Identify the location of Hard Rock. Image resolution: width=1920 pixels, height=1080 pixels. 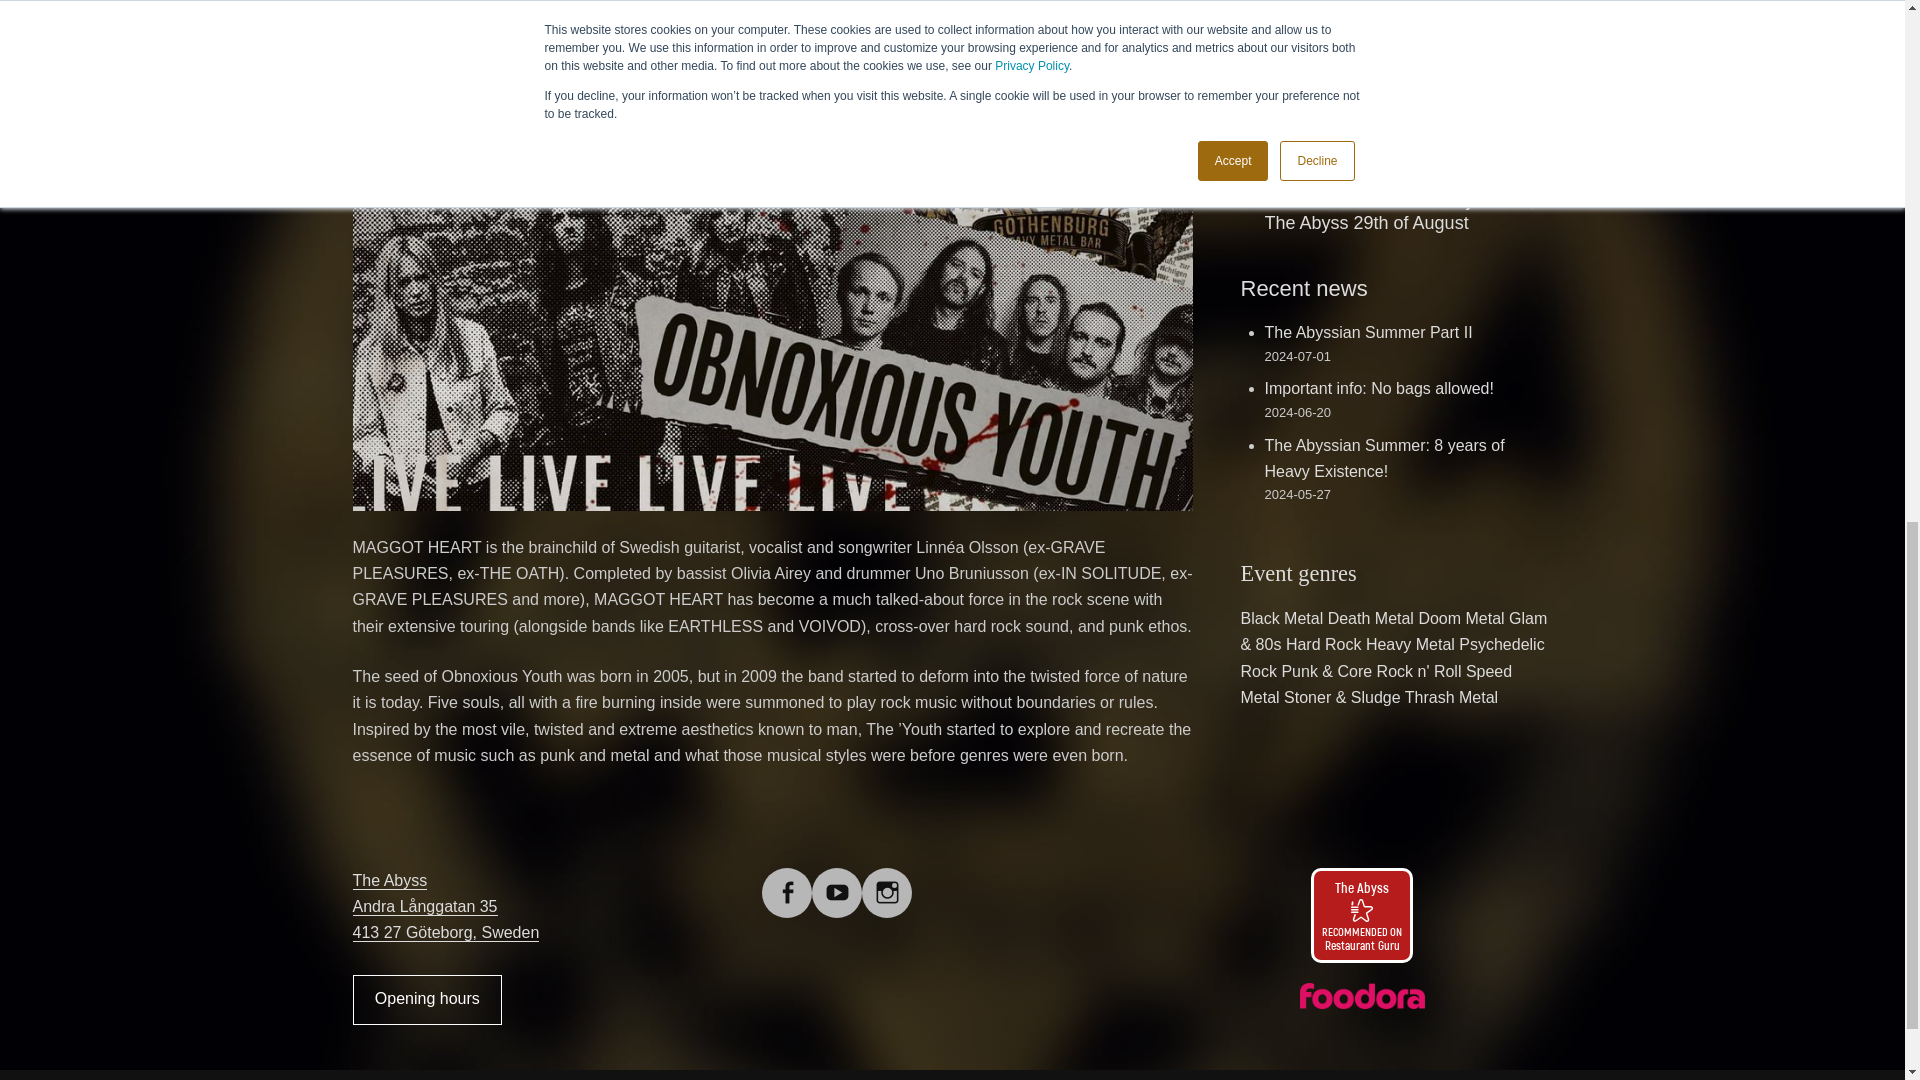
(1324, 644).